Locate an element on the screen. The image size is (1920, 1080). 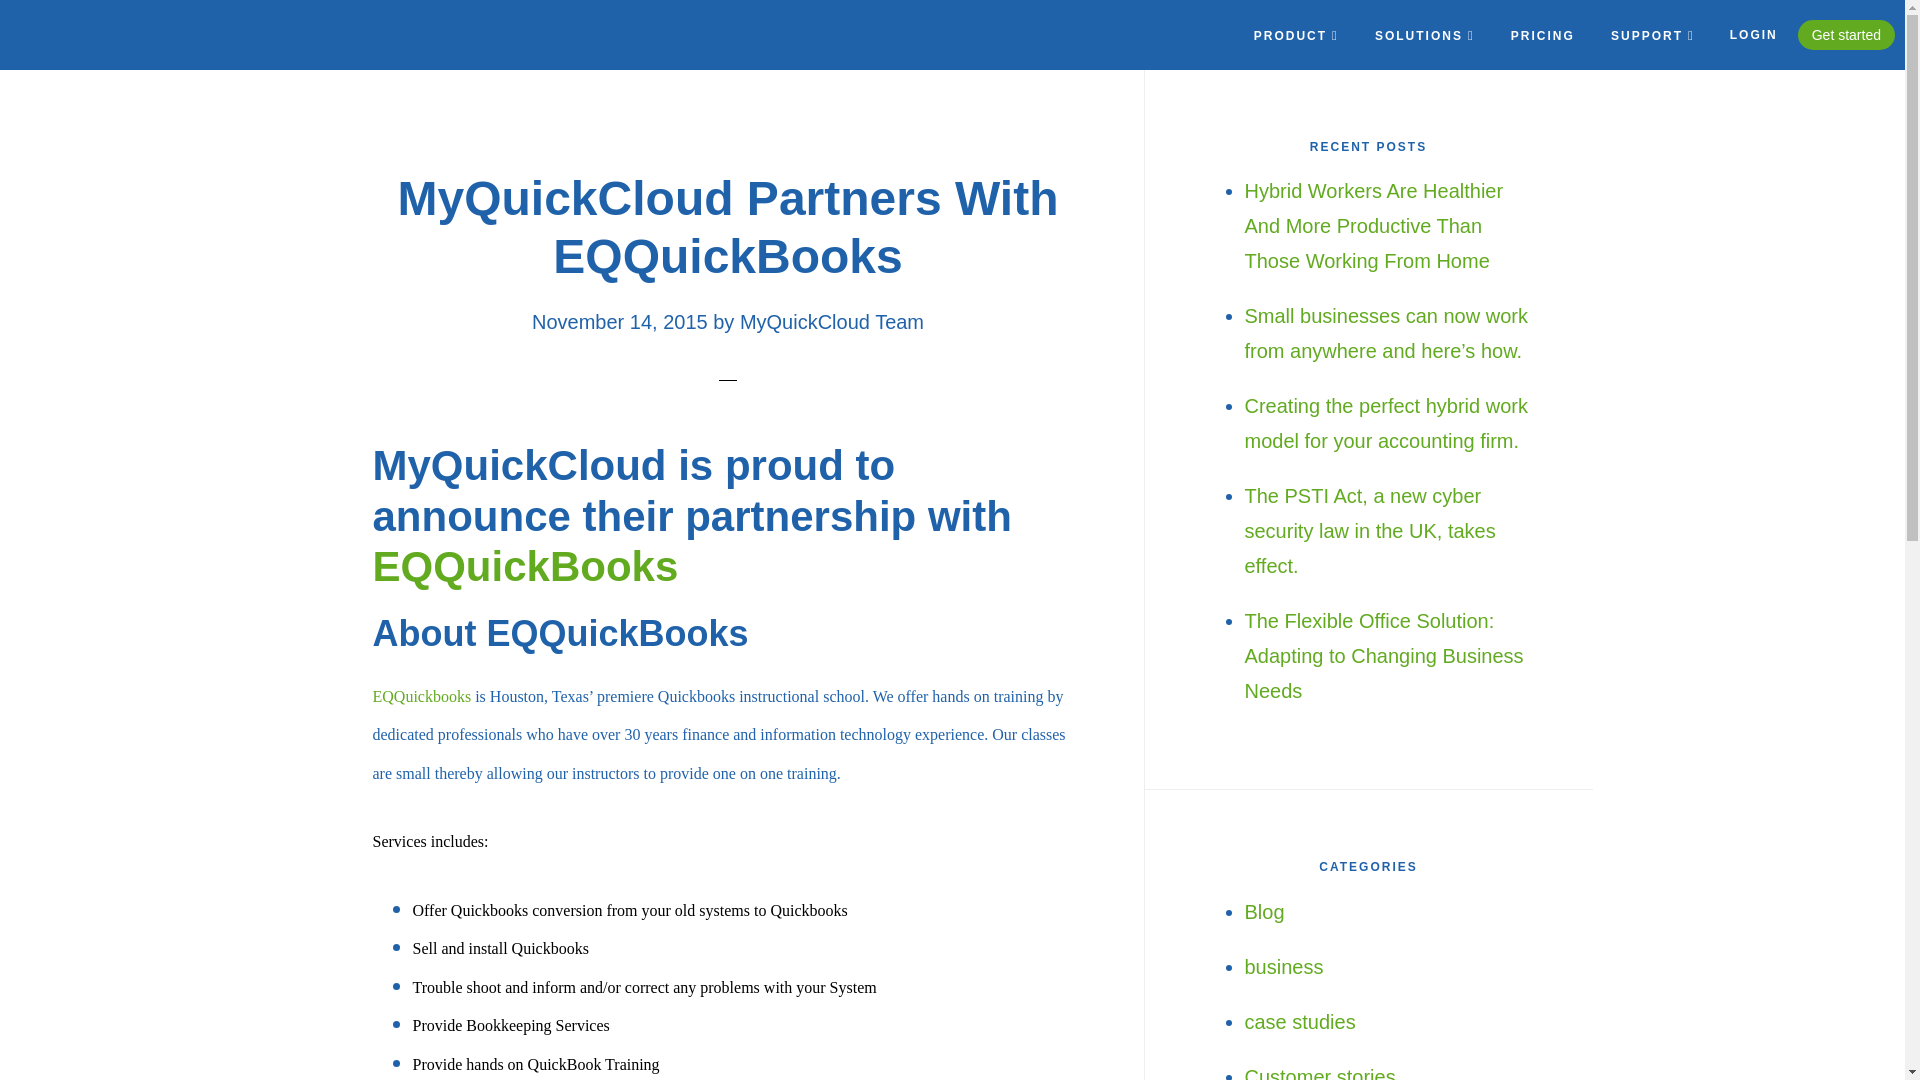
SOLUTIONS is located at coordinates (1424, 36).